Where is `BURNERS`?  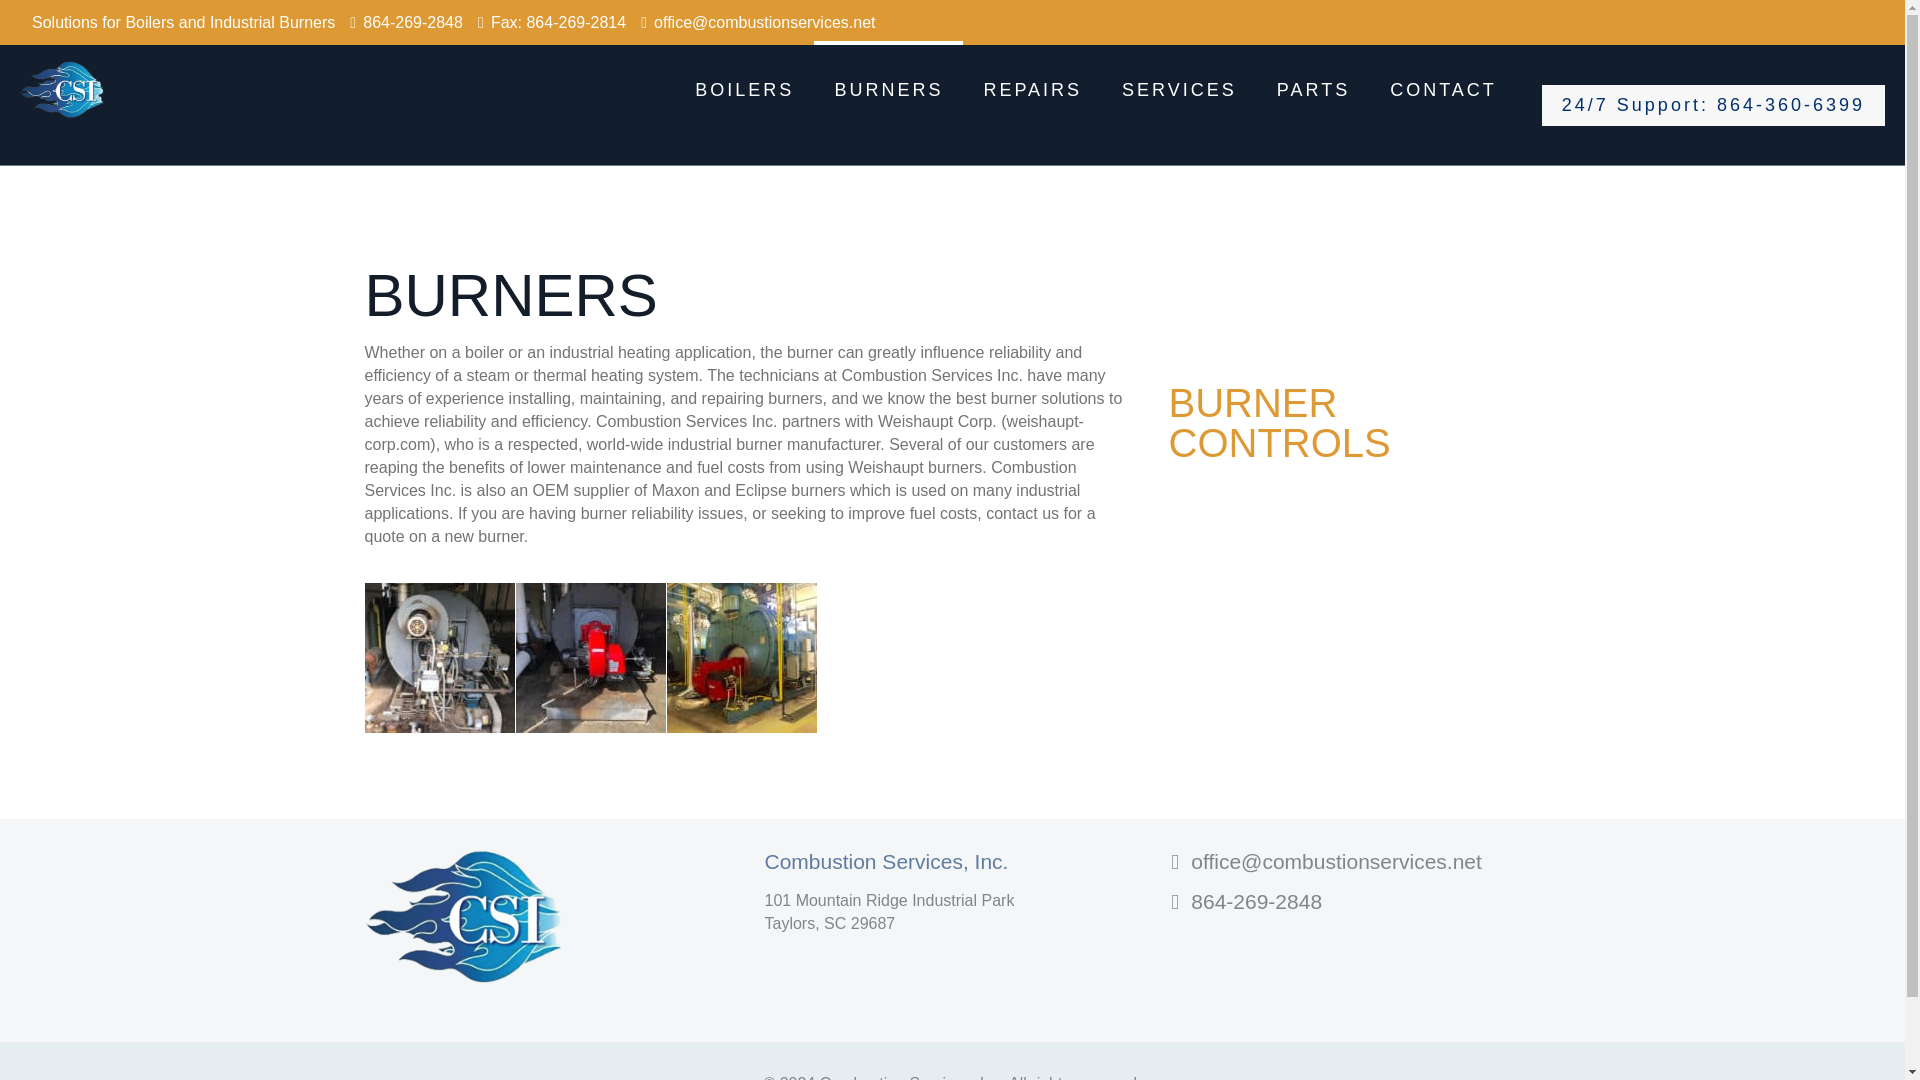 BURNERS is located at coordinates (888, 90).